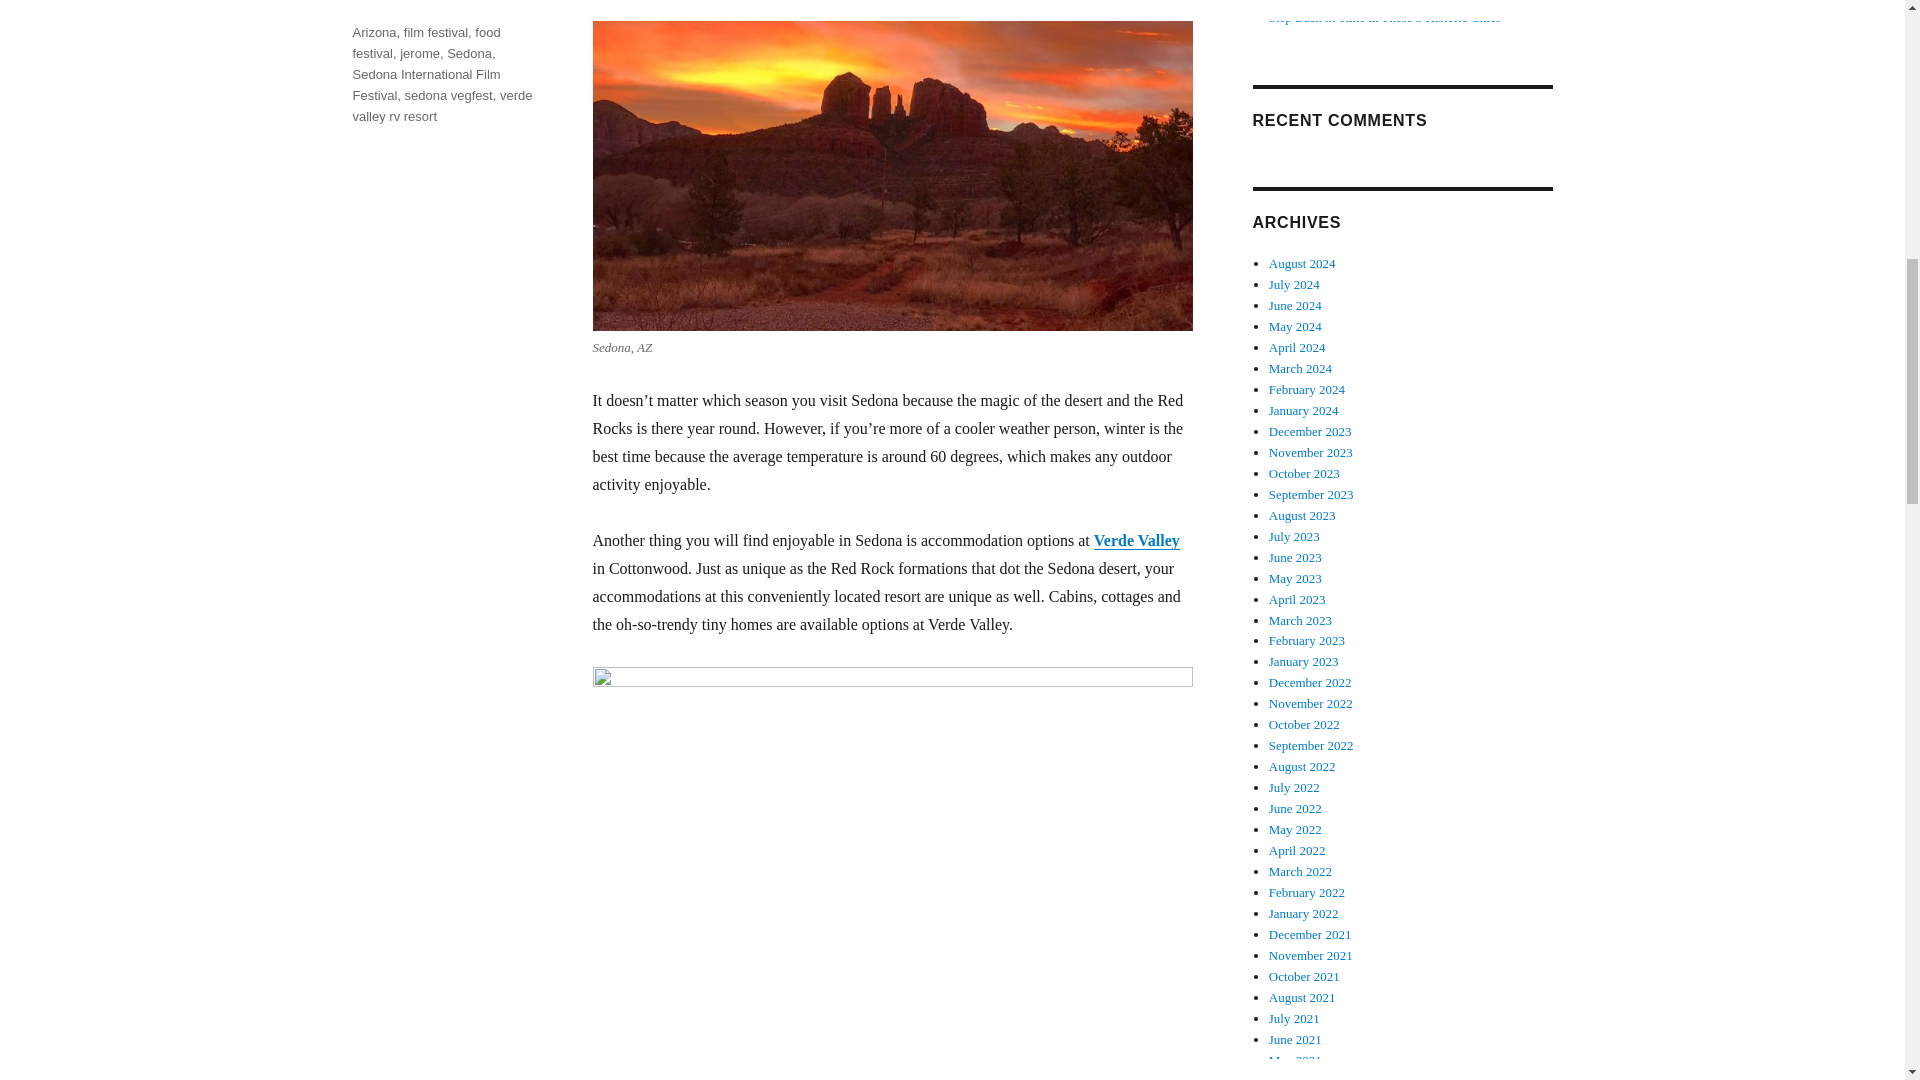 The image size is (1920, 1080). Describe the element at coordinates (388, 6) in the screenshot. I see `Local Events` at that location.